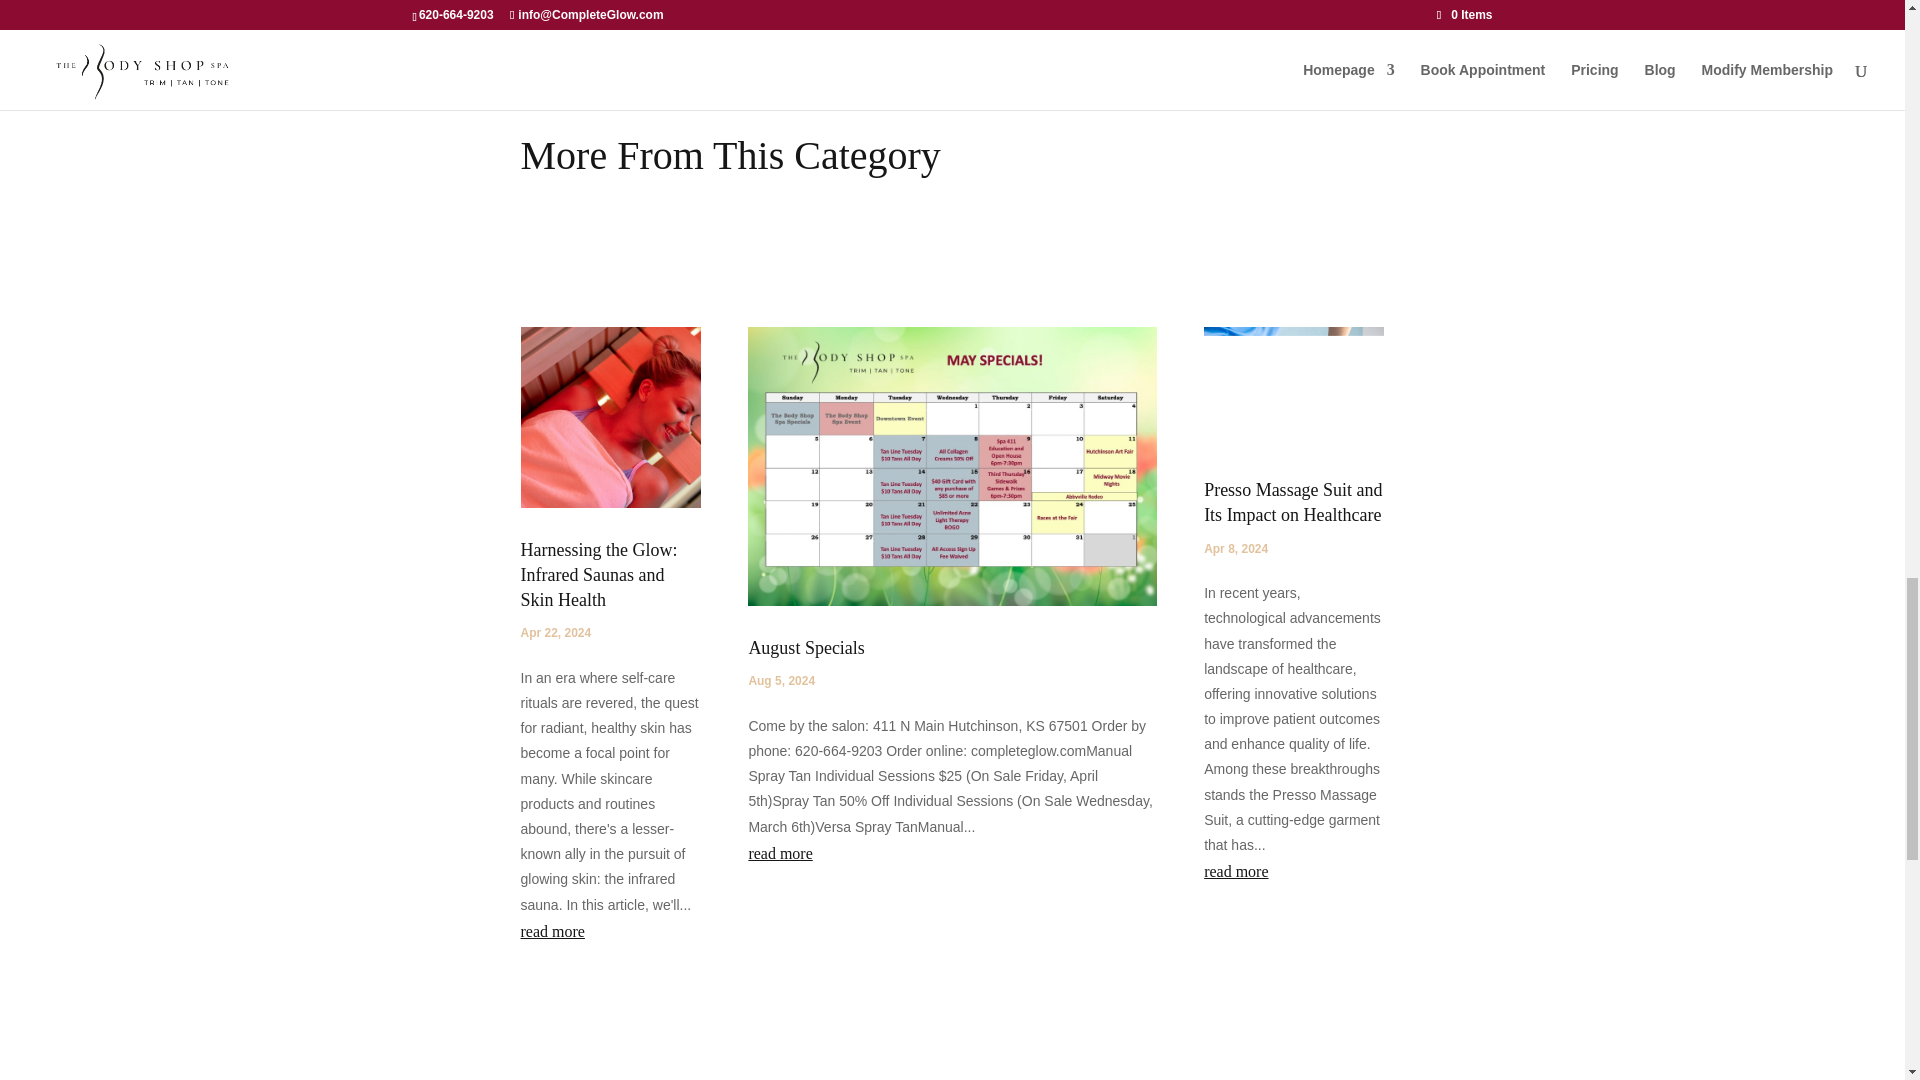  I want to click on Presso Massage Suit and Its Impact on Healthcare, so click(1292, 502).